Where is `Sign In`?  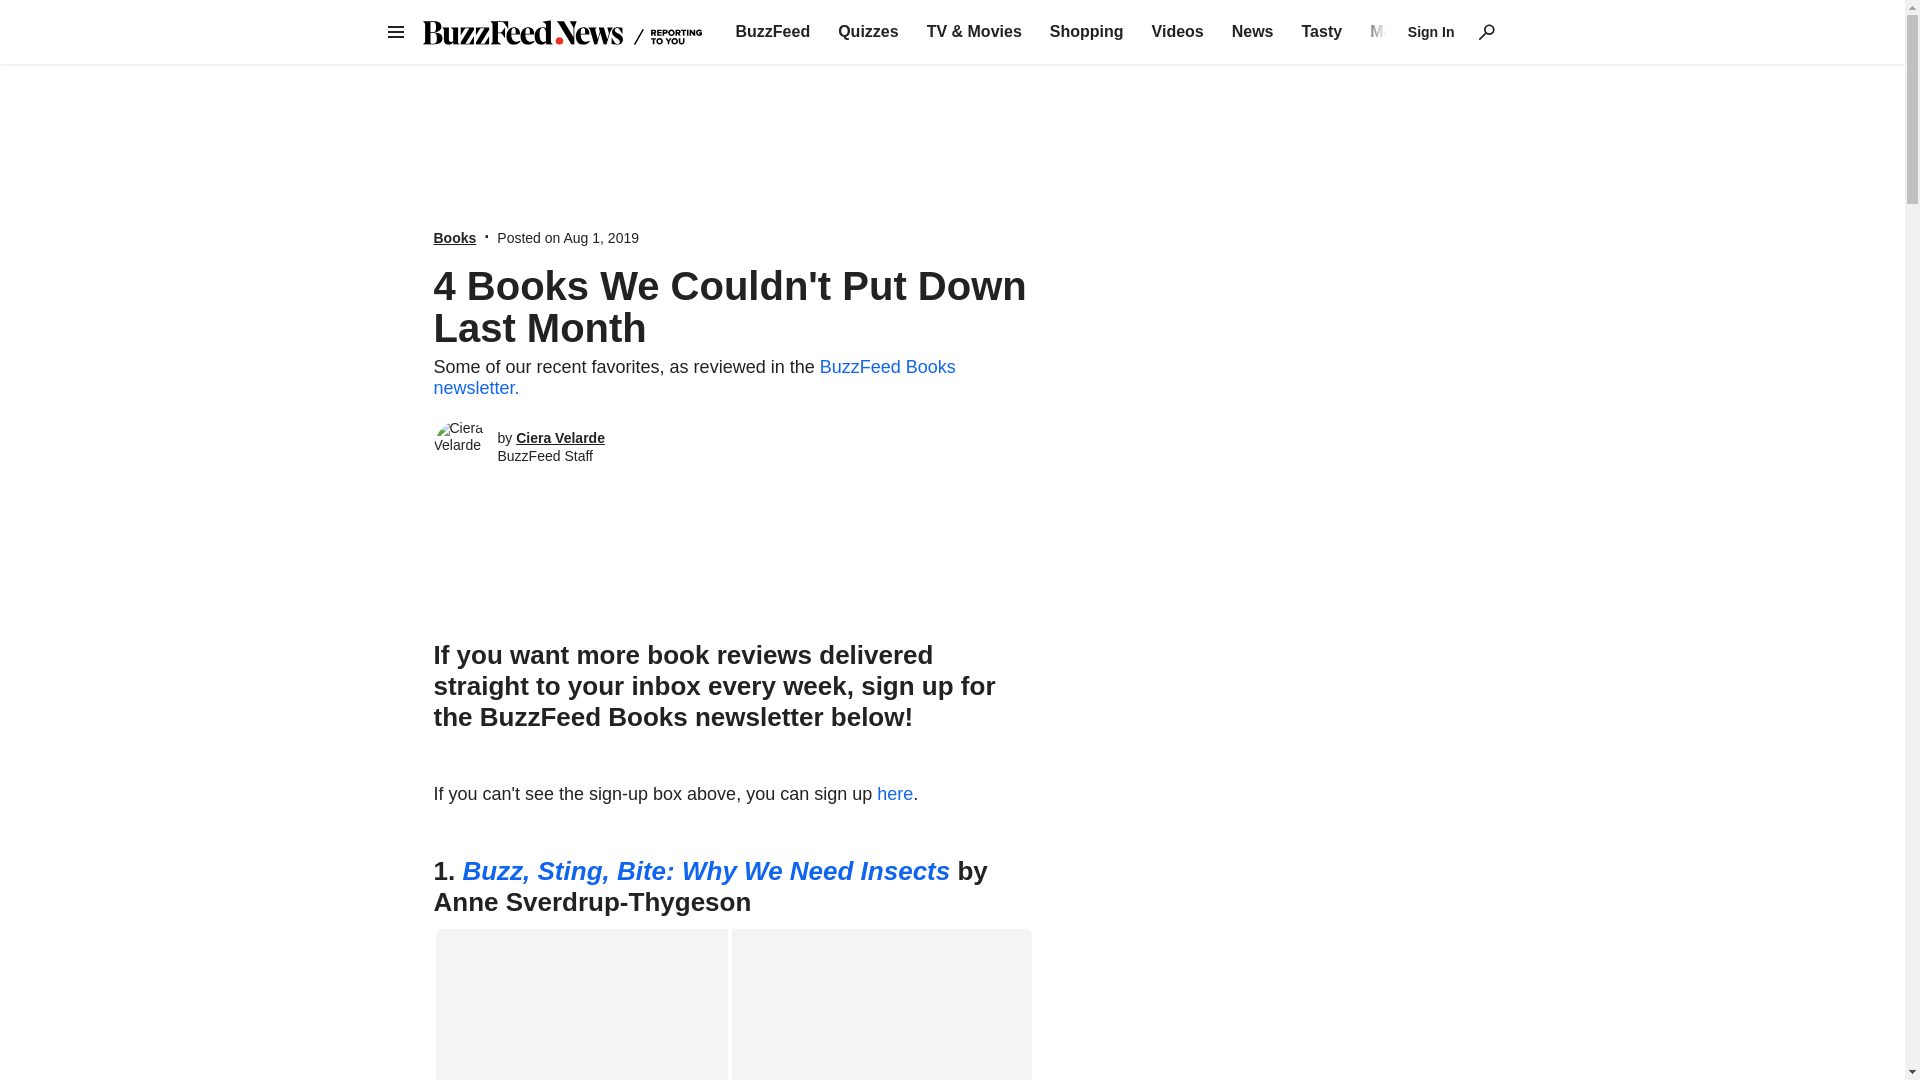 Sign In is located at coordinates (1431, 32).